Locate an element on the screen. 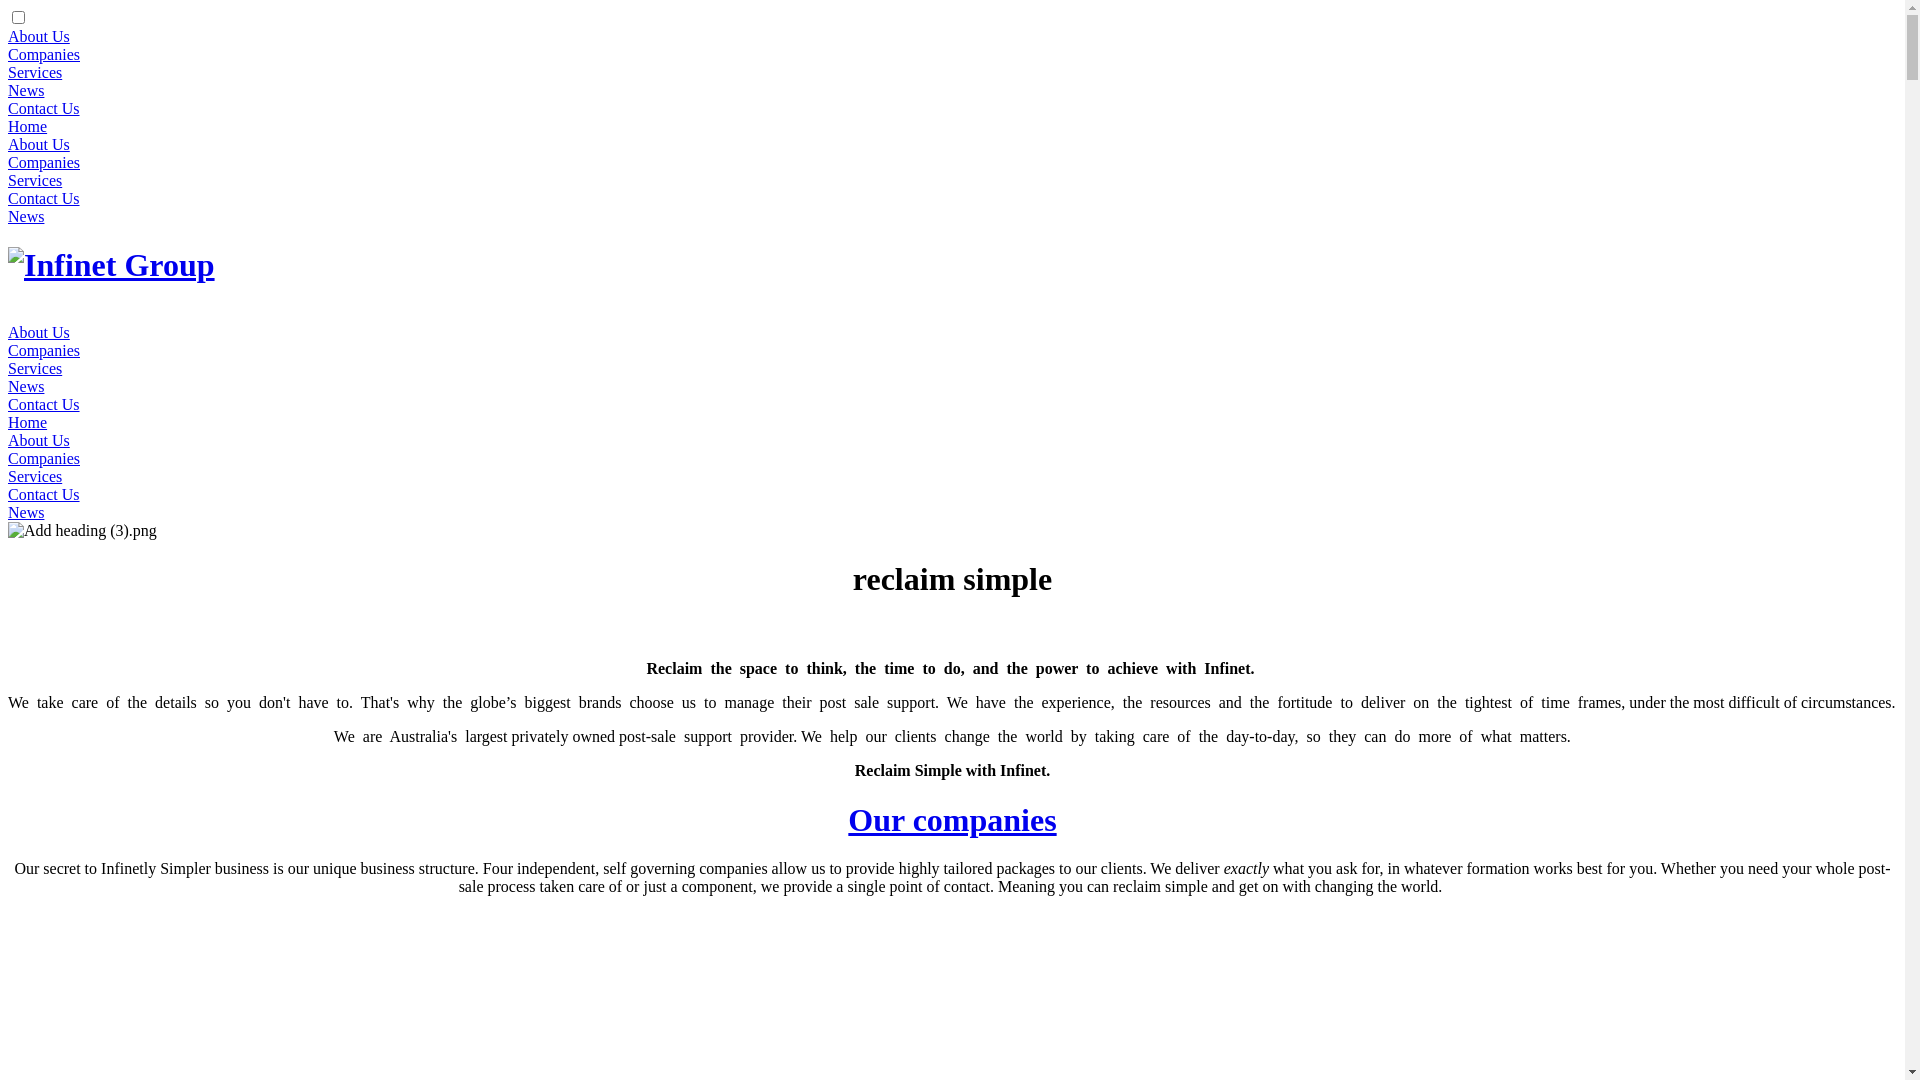 Image resolution: width=1920 pixels, height=1080 pixels. Services is located at coordinates (35, 72).